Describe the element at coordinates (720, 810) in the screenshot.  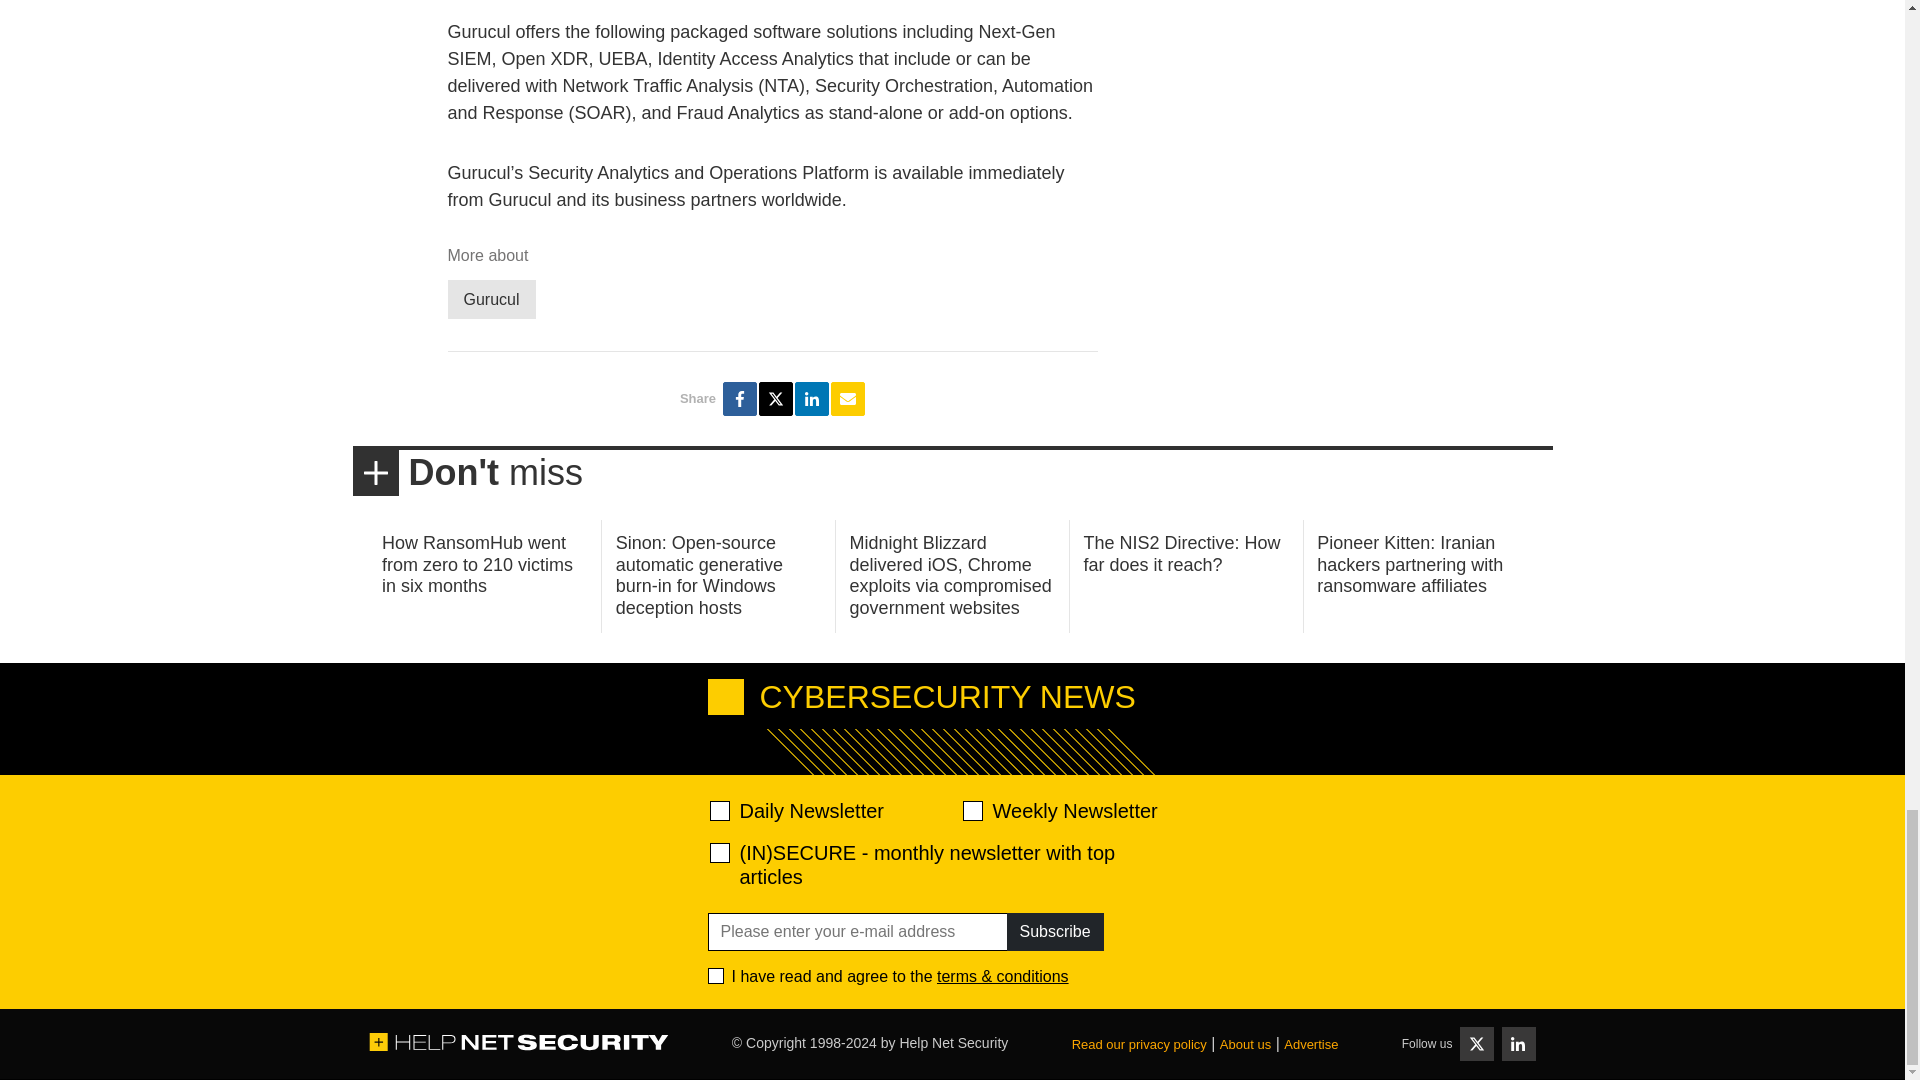
I see `520ac2f639` at that location.